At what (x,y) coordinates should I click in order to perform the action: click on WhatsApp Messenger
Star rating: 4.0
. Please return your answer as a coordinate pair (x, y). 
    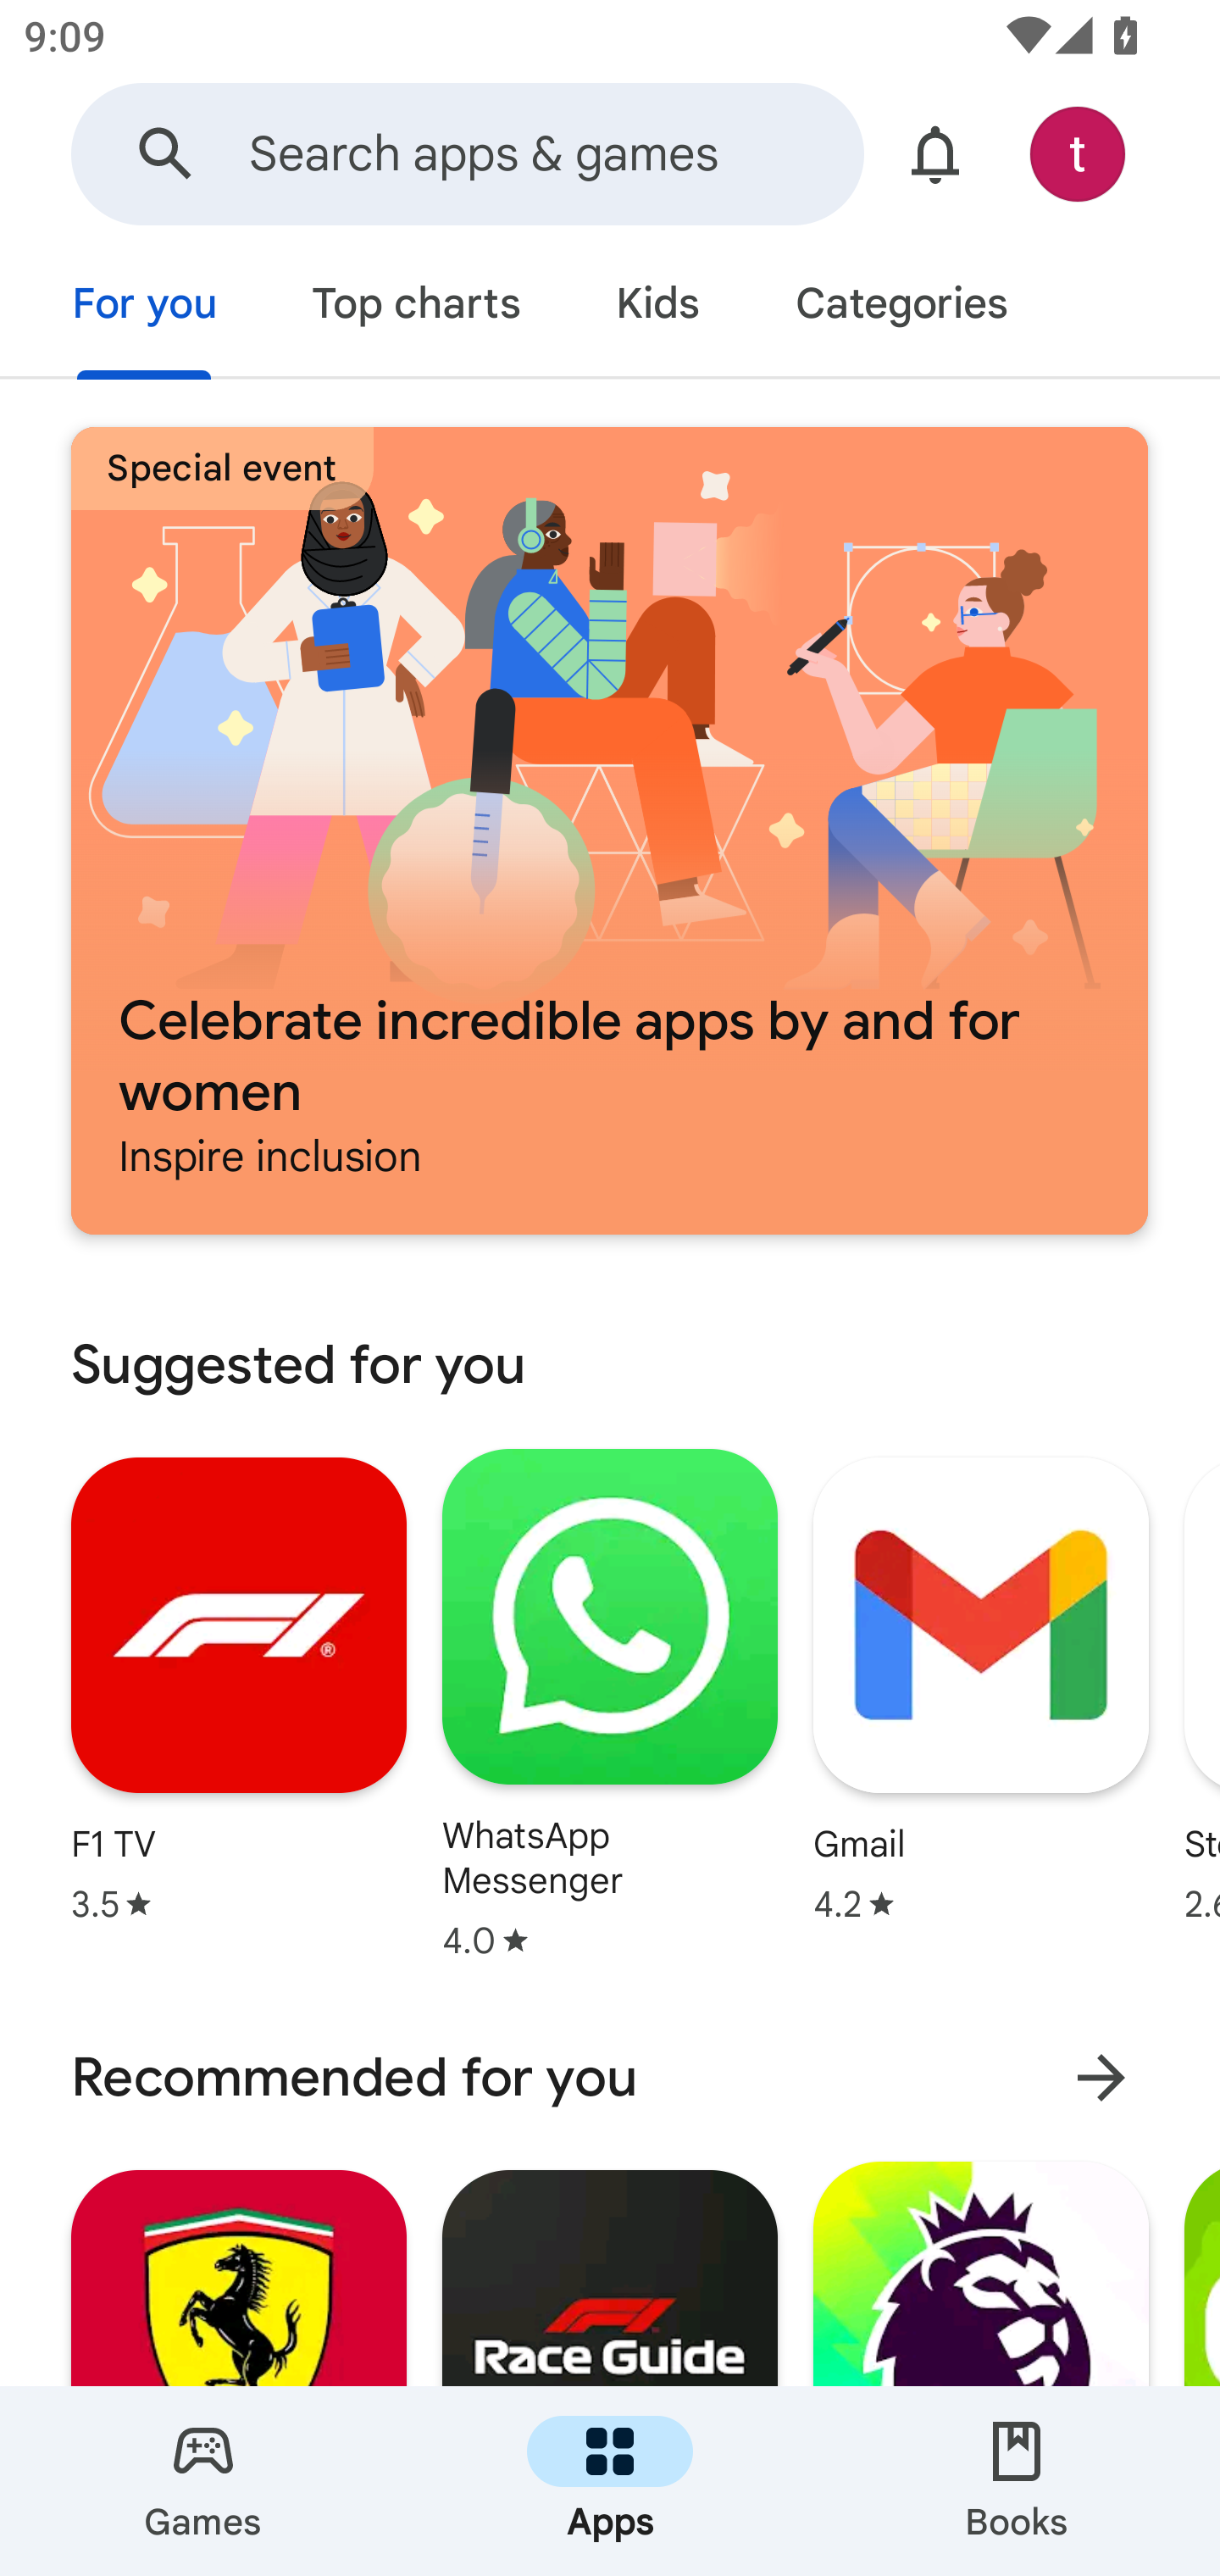
    Looking at the image, I should click on (610, 1703).